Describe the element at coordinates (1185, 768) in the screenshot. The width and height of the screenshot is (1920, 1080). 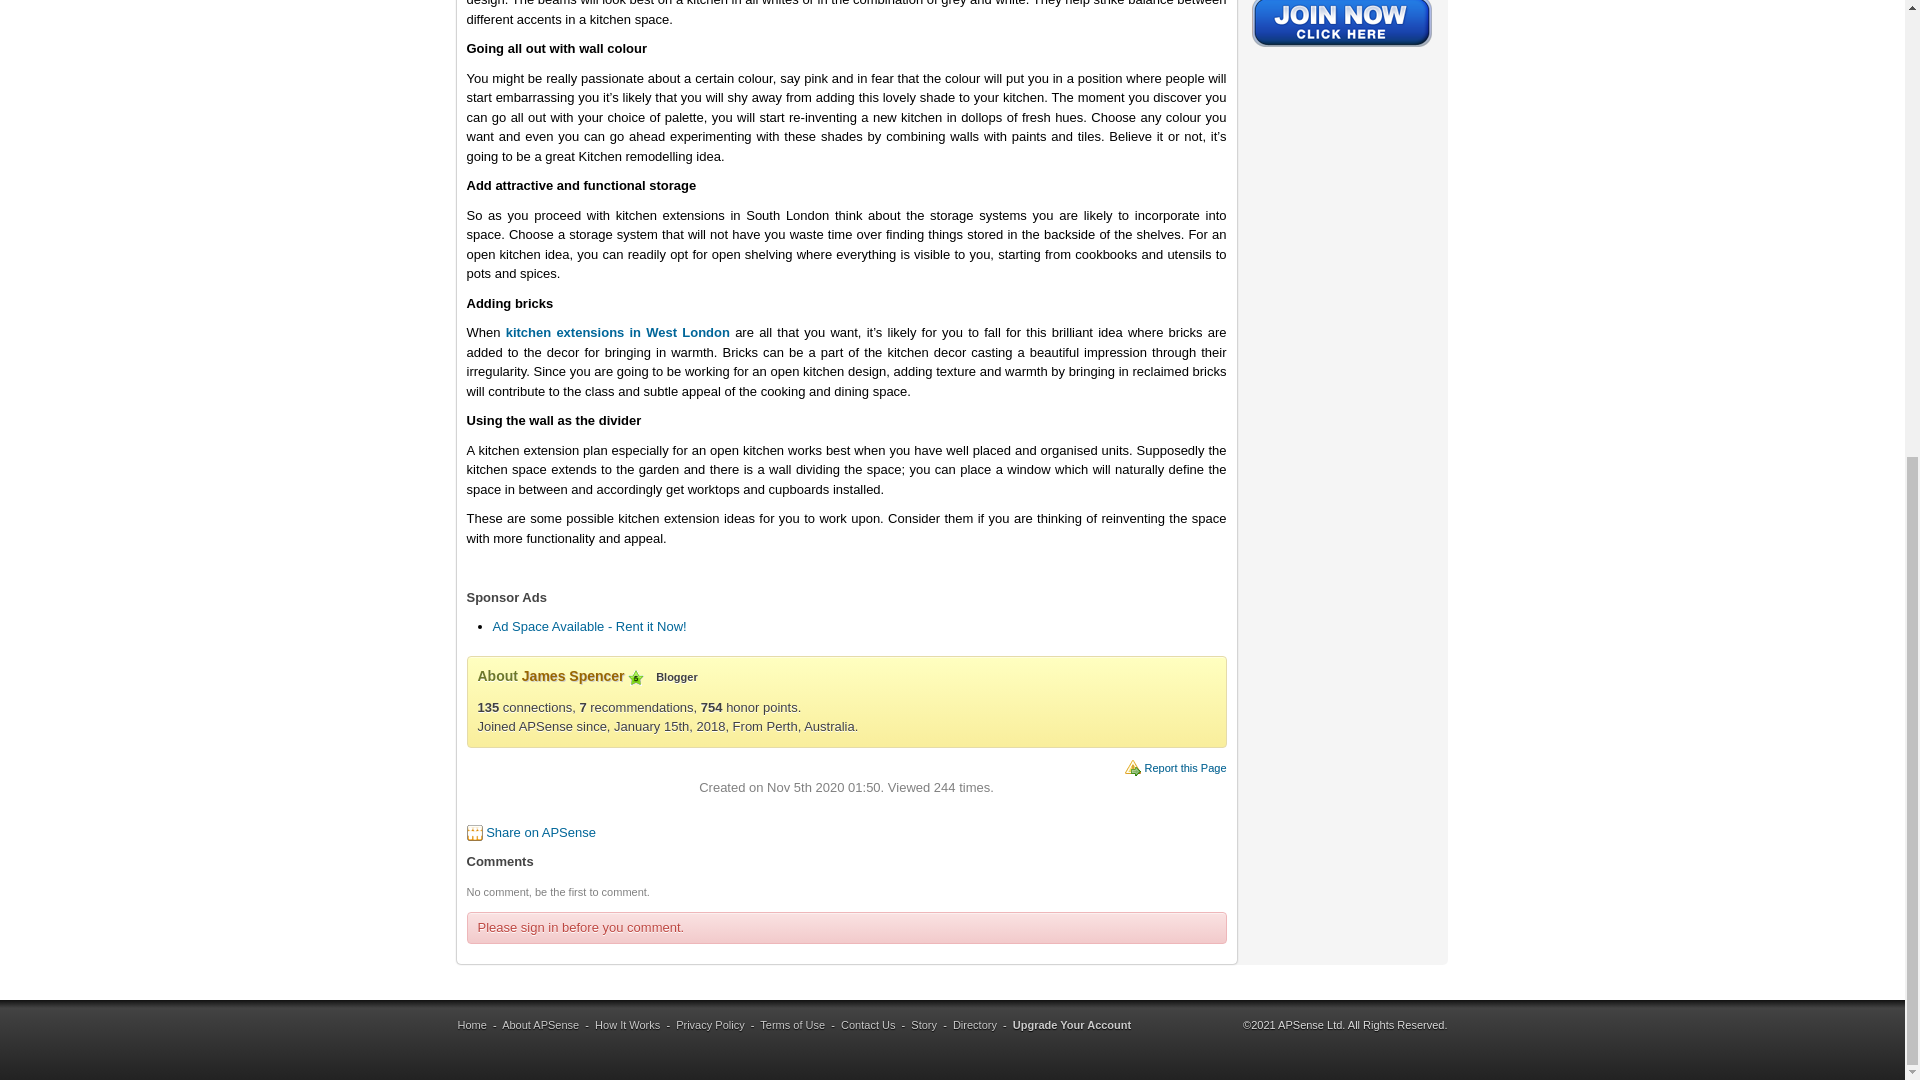
I see `Report this Page` at that location.